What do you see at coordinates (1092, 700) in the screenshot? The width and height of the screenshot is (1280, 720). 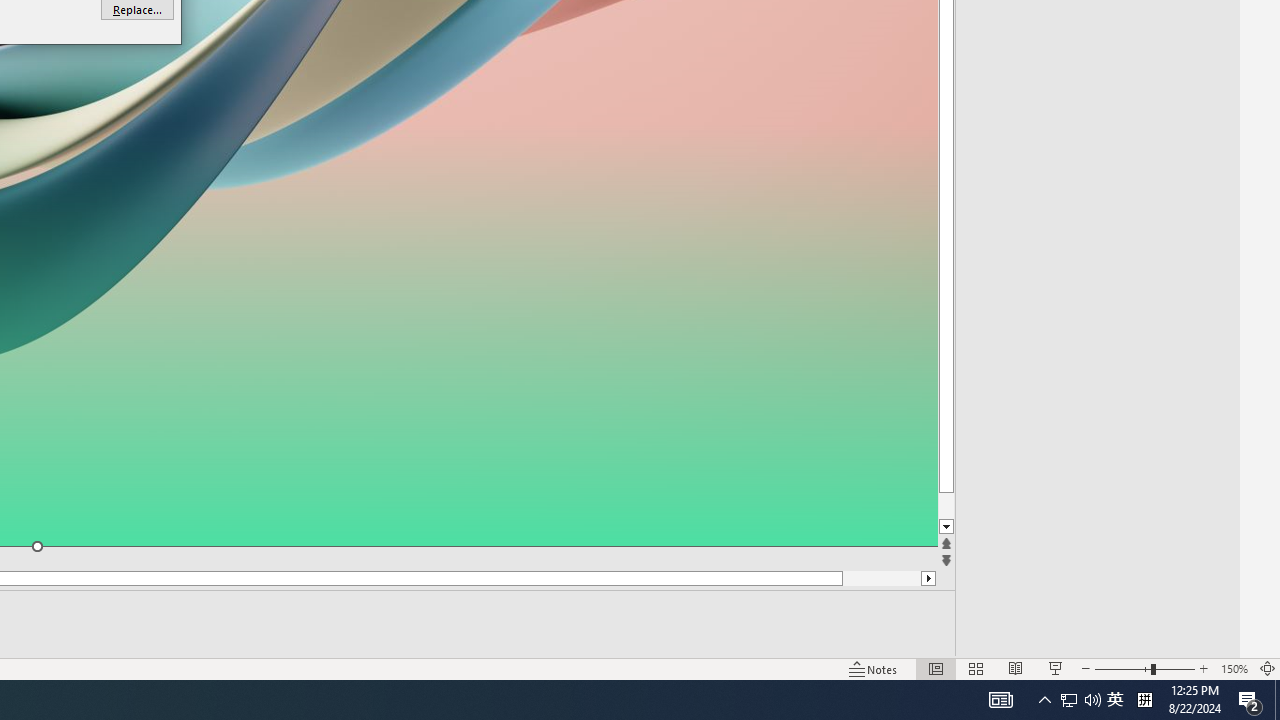 I see `Q2790: 100%` at bounding box center [1092, 700].